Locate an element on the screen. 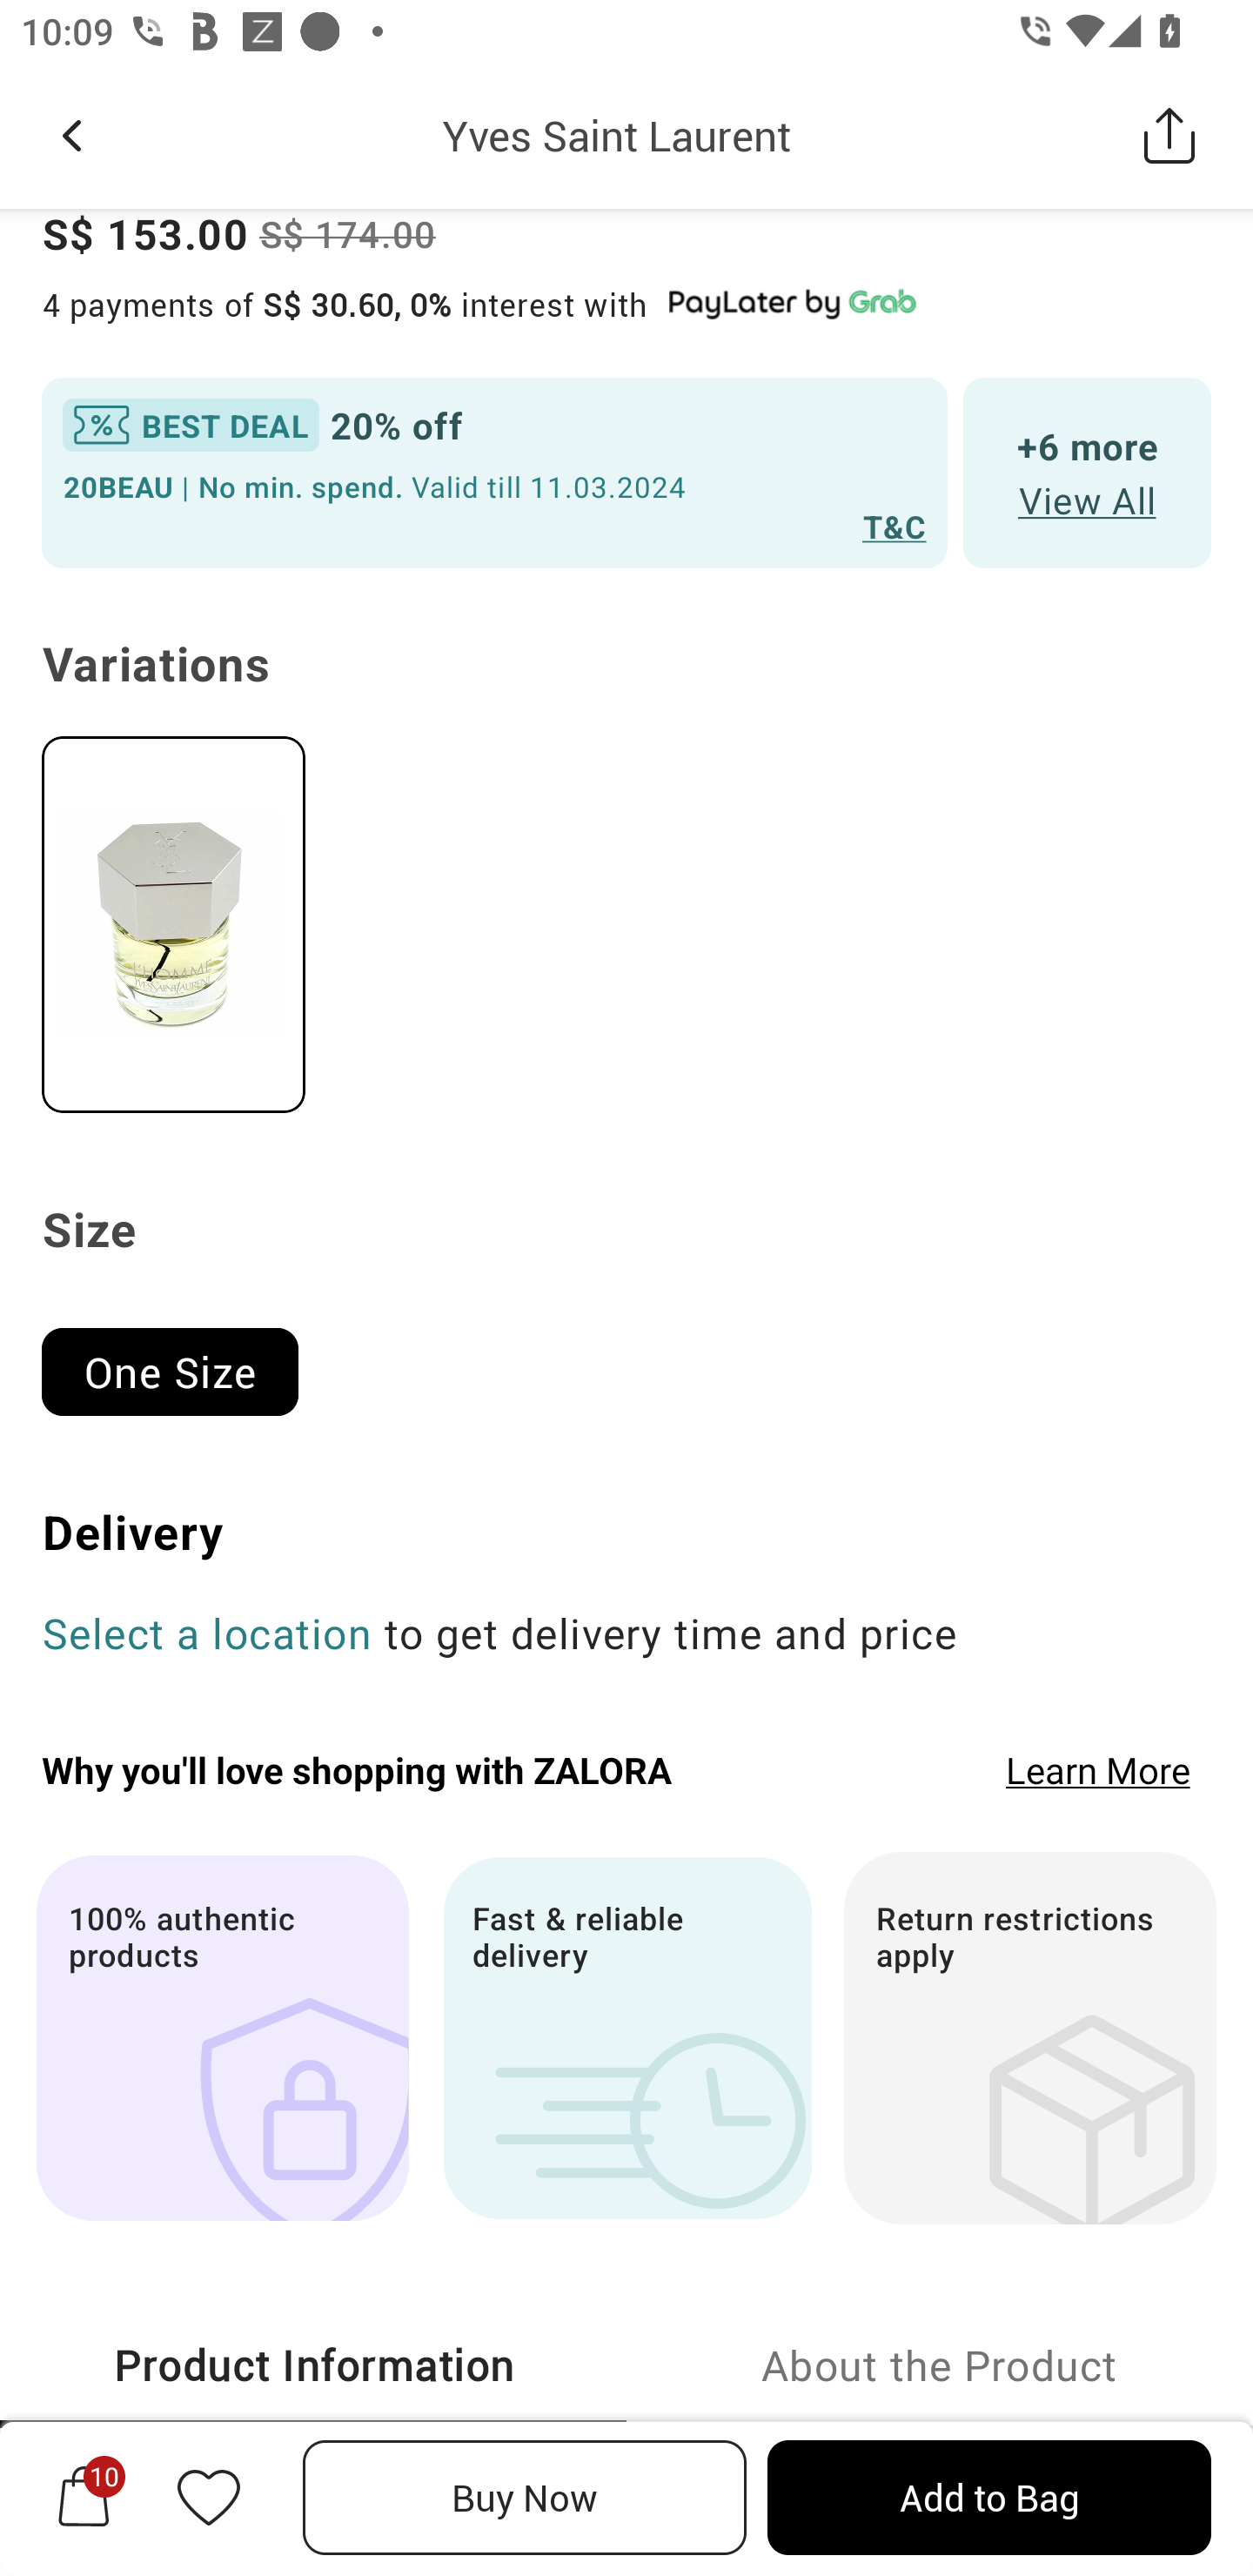 This screenshot has width=1253, height=2576. 10 is located at coordinates (84, 2497).